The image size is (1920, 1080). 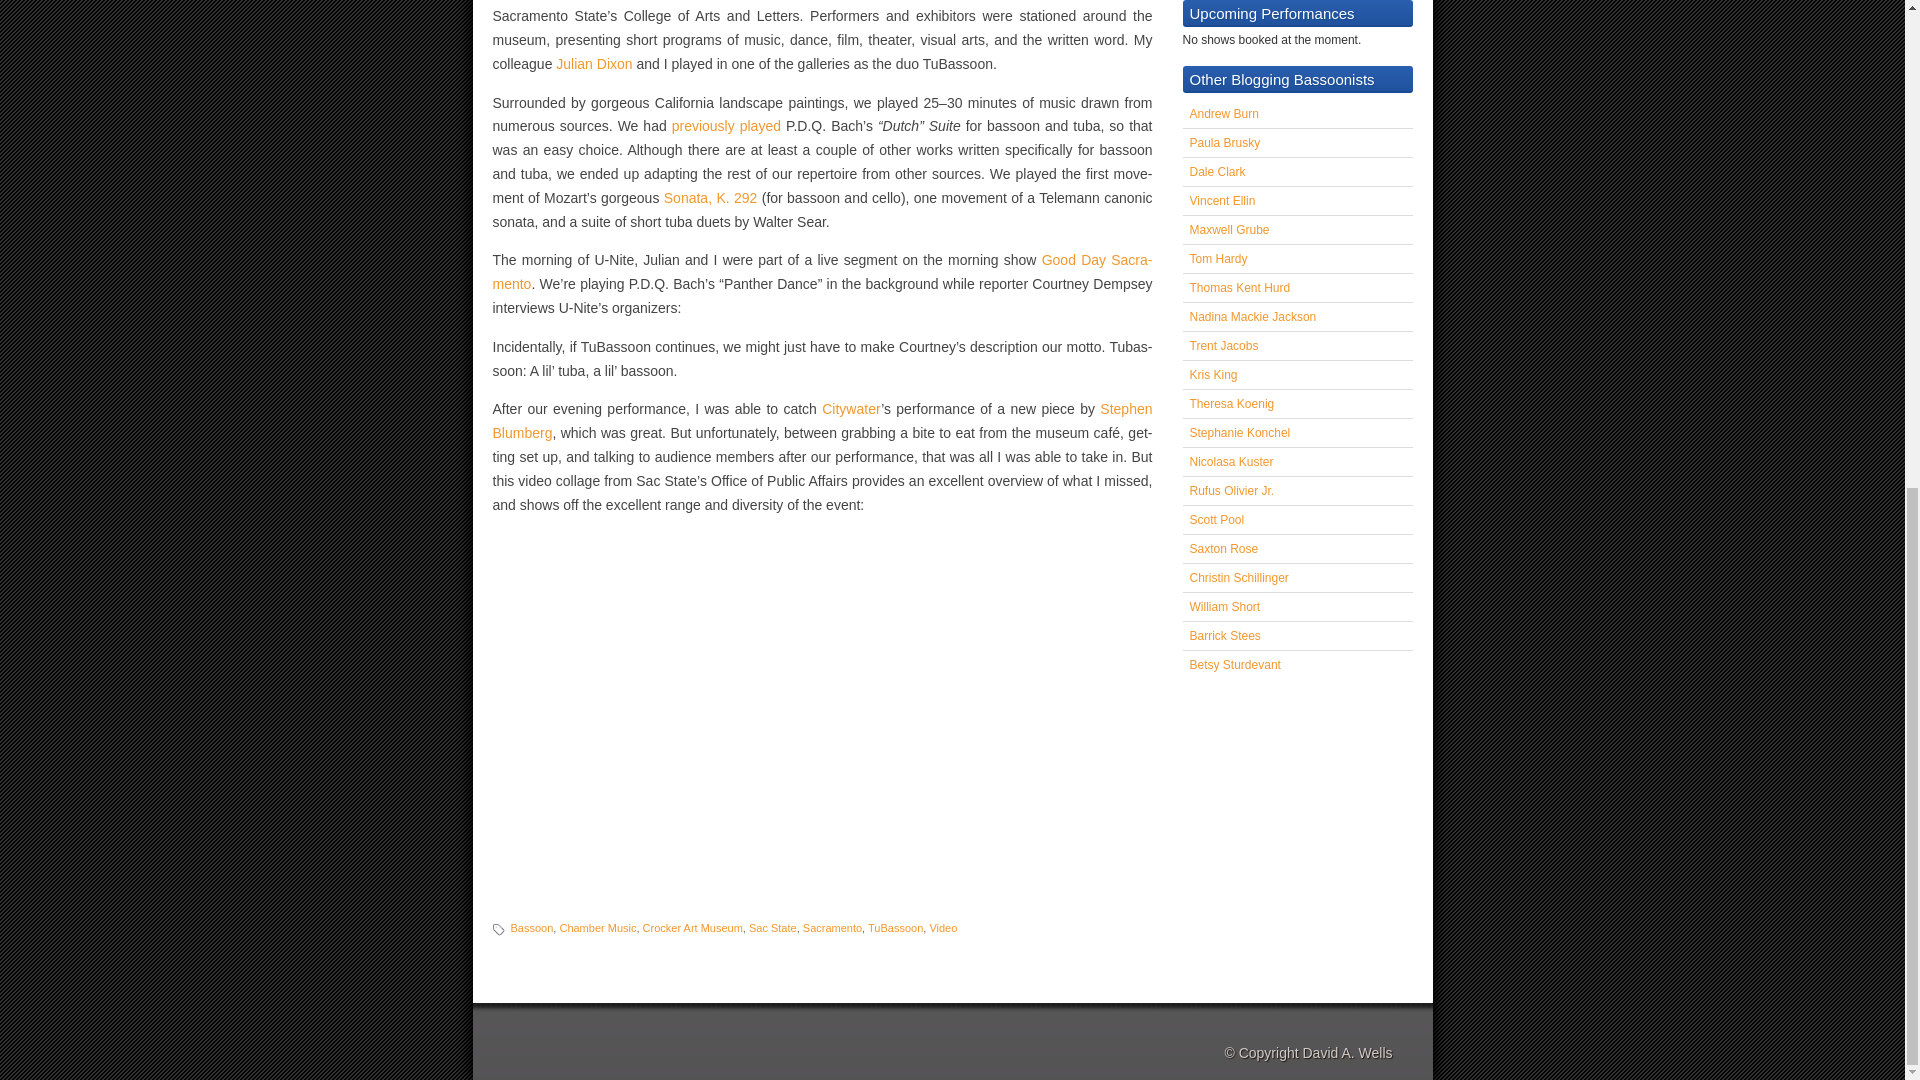 I want to click on Sacramento, so click(x=832, y=928).